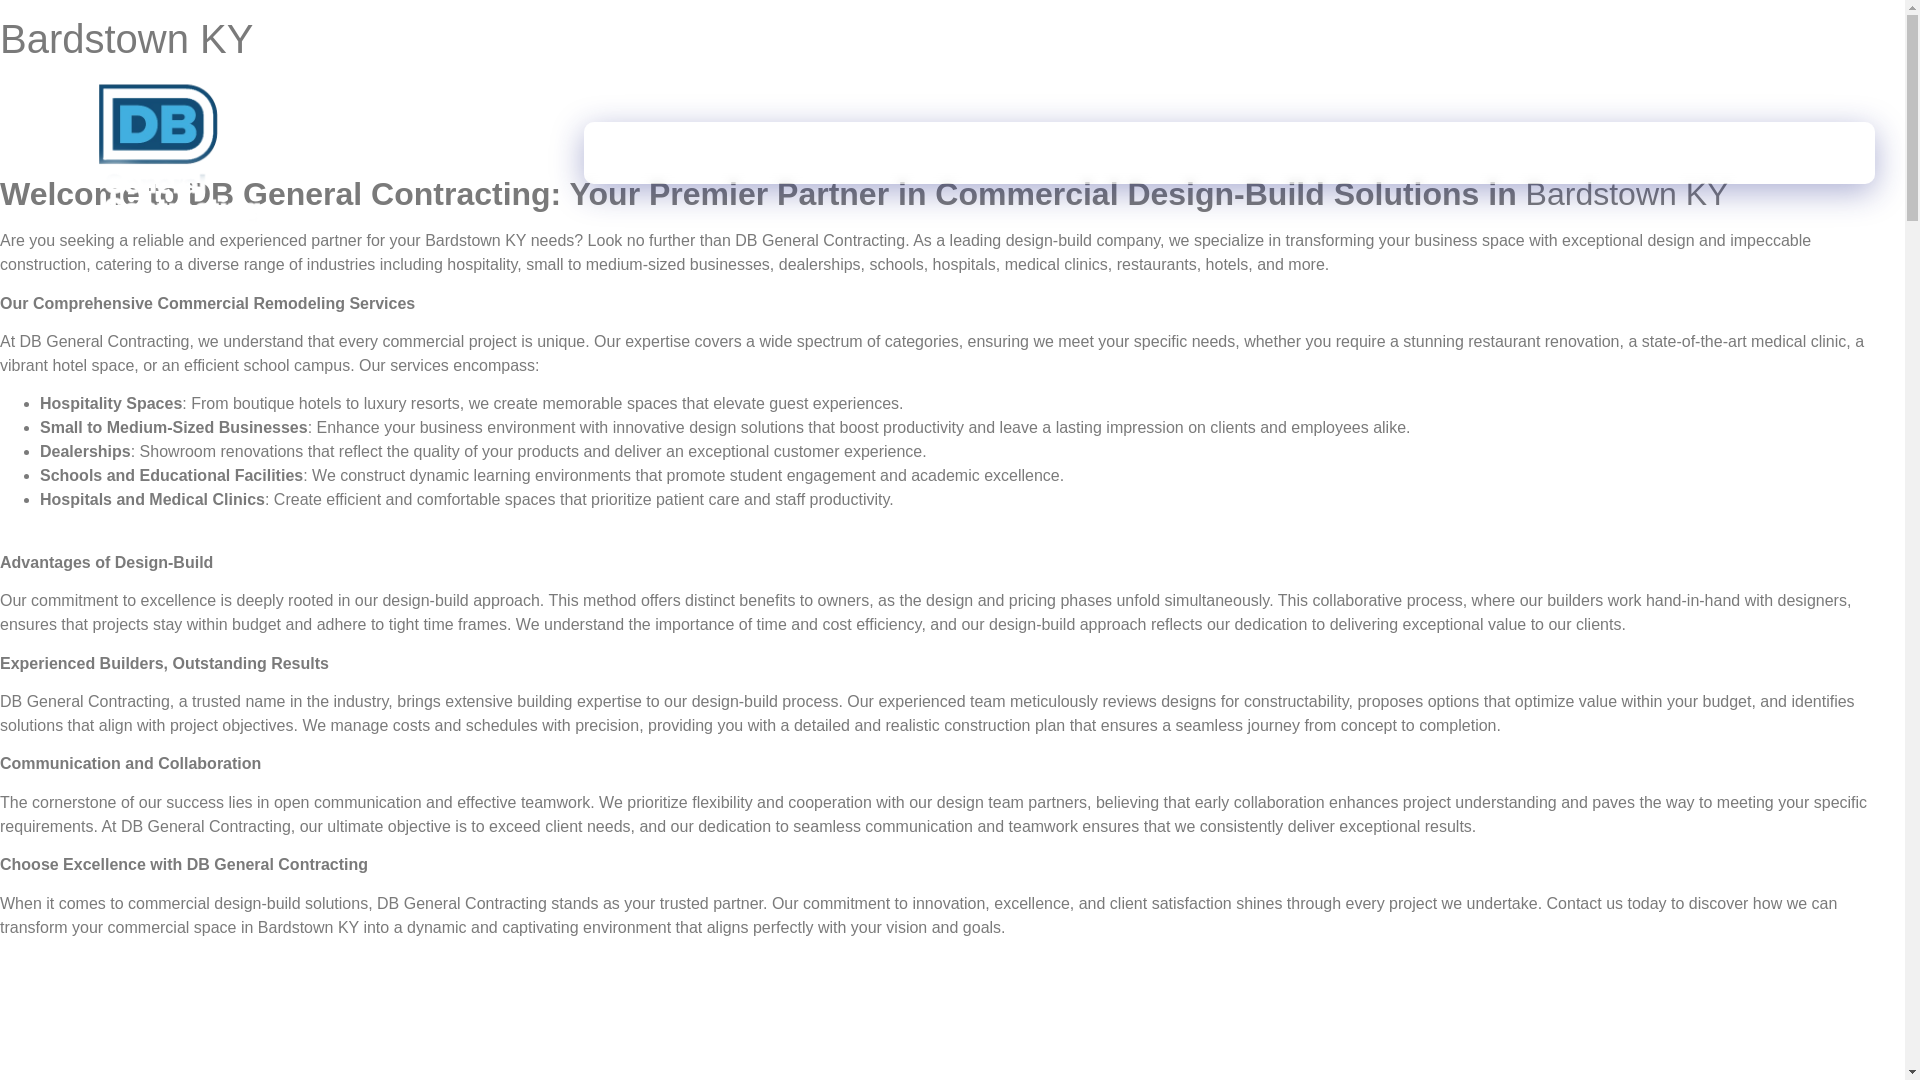 The image size is (1920, 1080). What do you see at coordinates (1530, 152) in the screenshot?
I see `PERGOLA X` at bounding box center [1530, 152].